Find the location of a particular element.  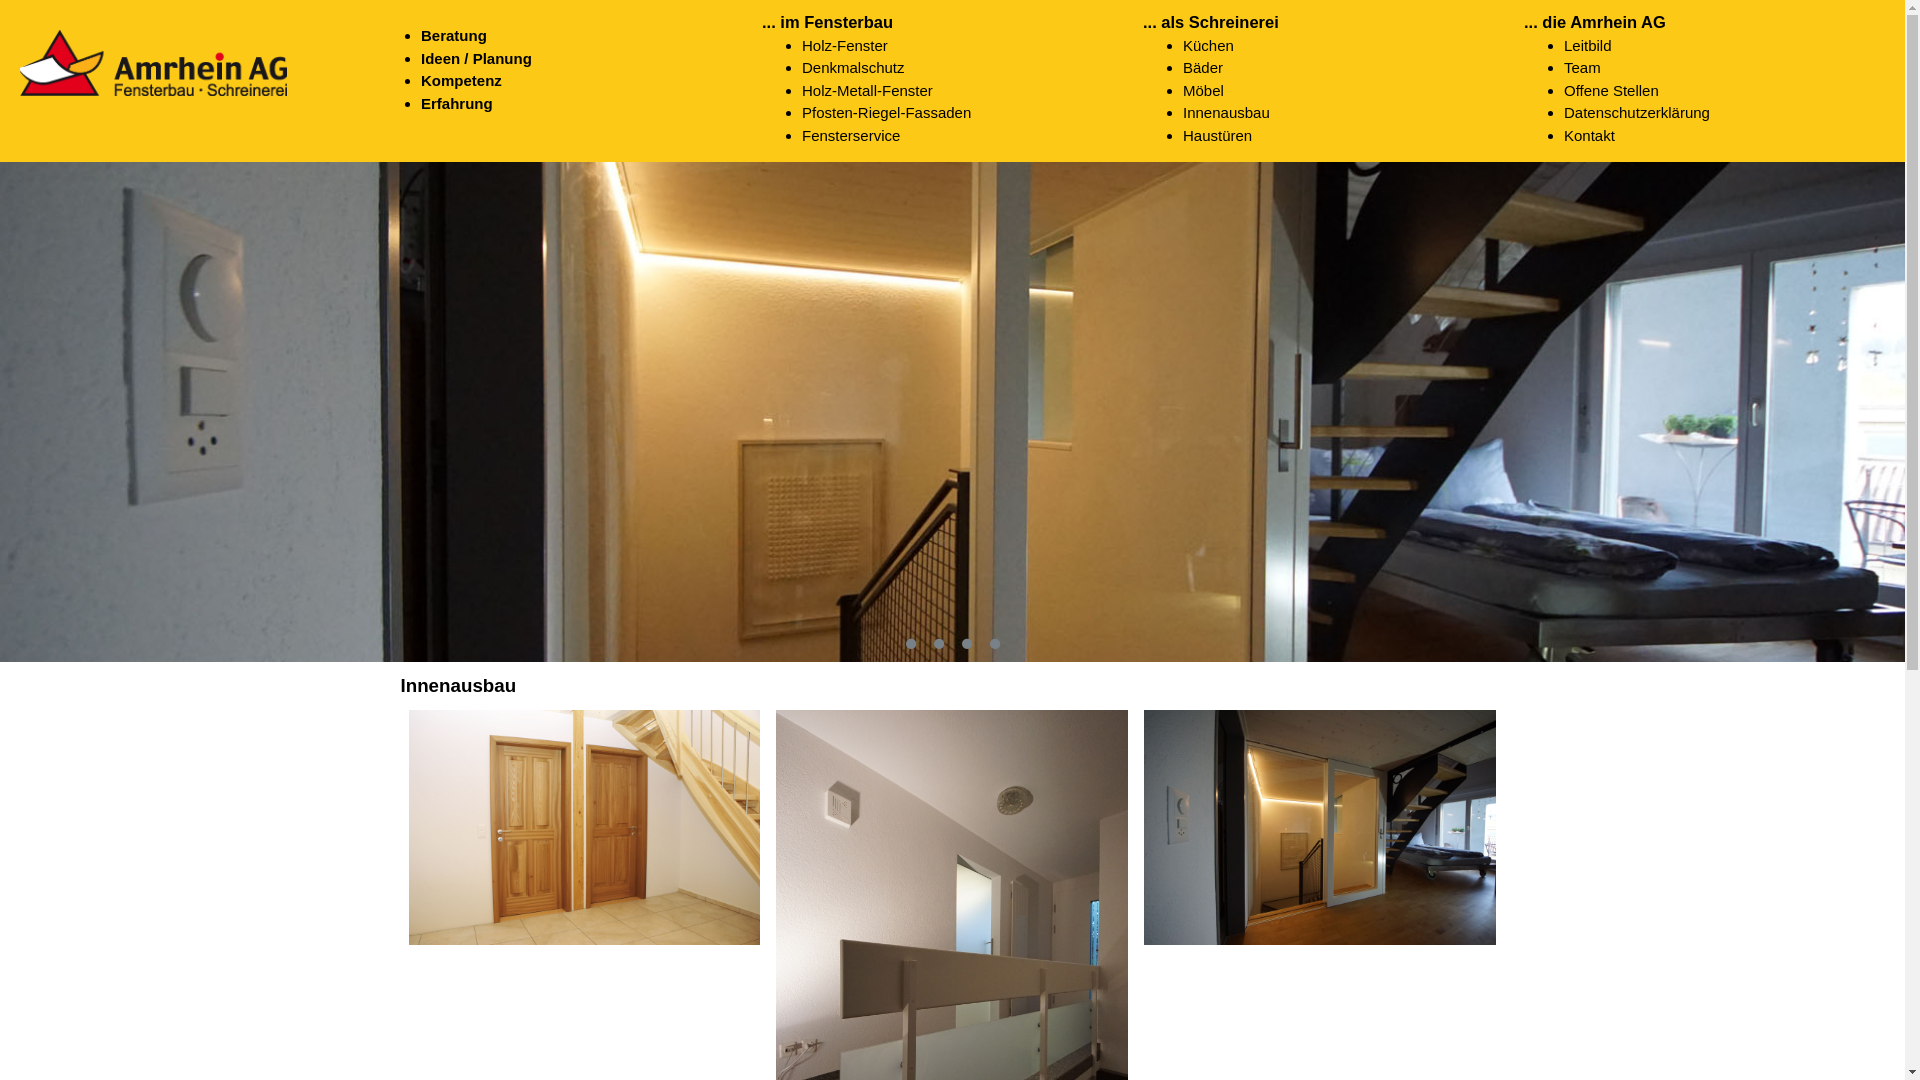

Holz-Metall-Fenster is located at coordinates (972, 92).